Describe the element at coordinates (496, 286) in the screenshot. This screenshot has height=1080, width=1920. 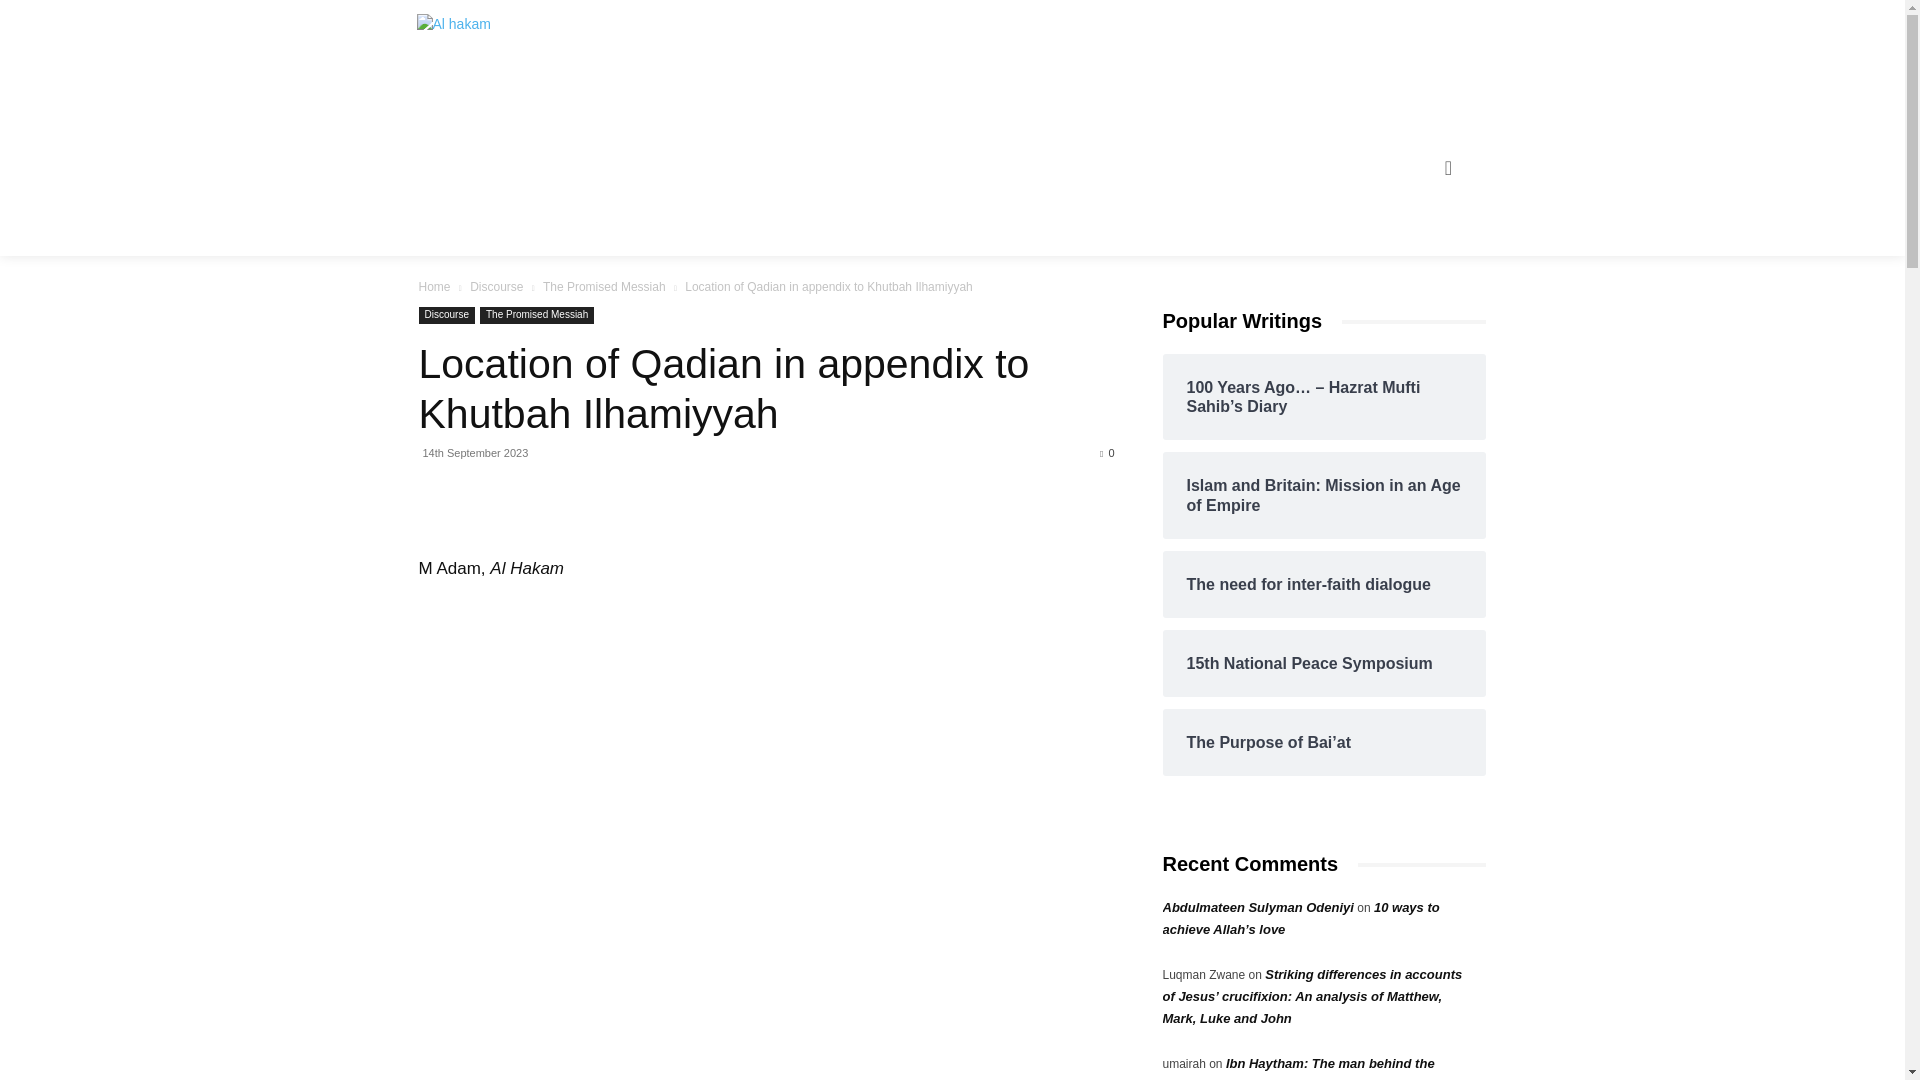
I see `View all posts in Discourse` at that location.